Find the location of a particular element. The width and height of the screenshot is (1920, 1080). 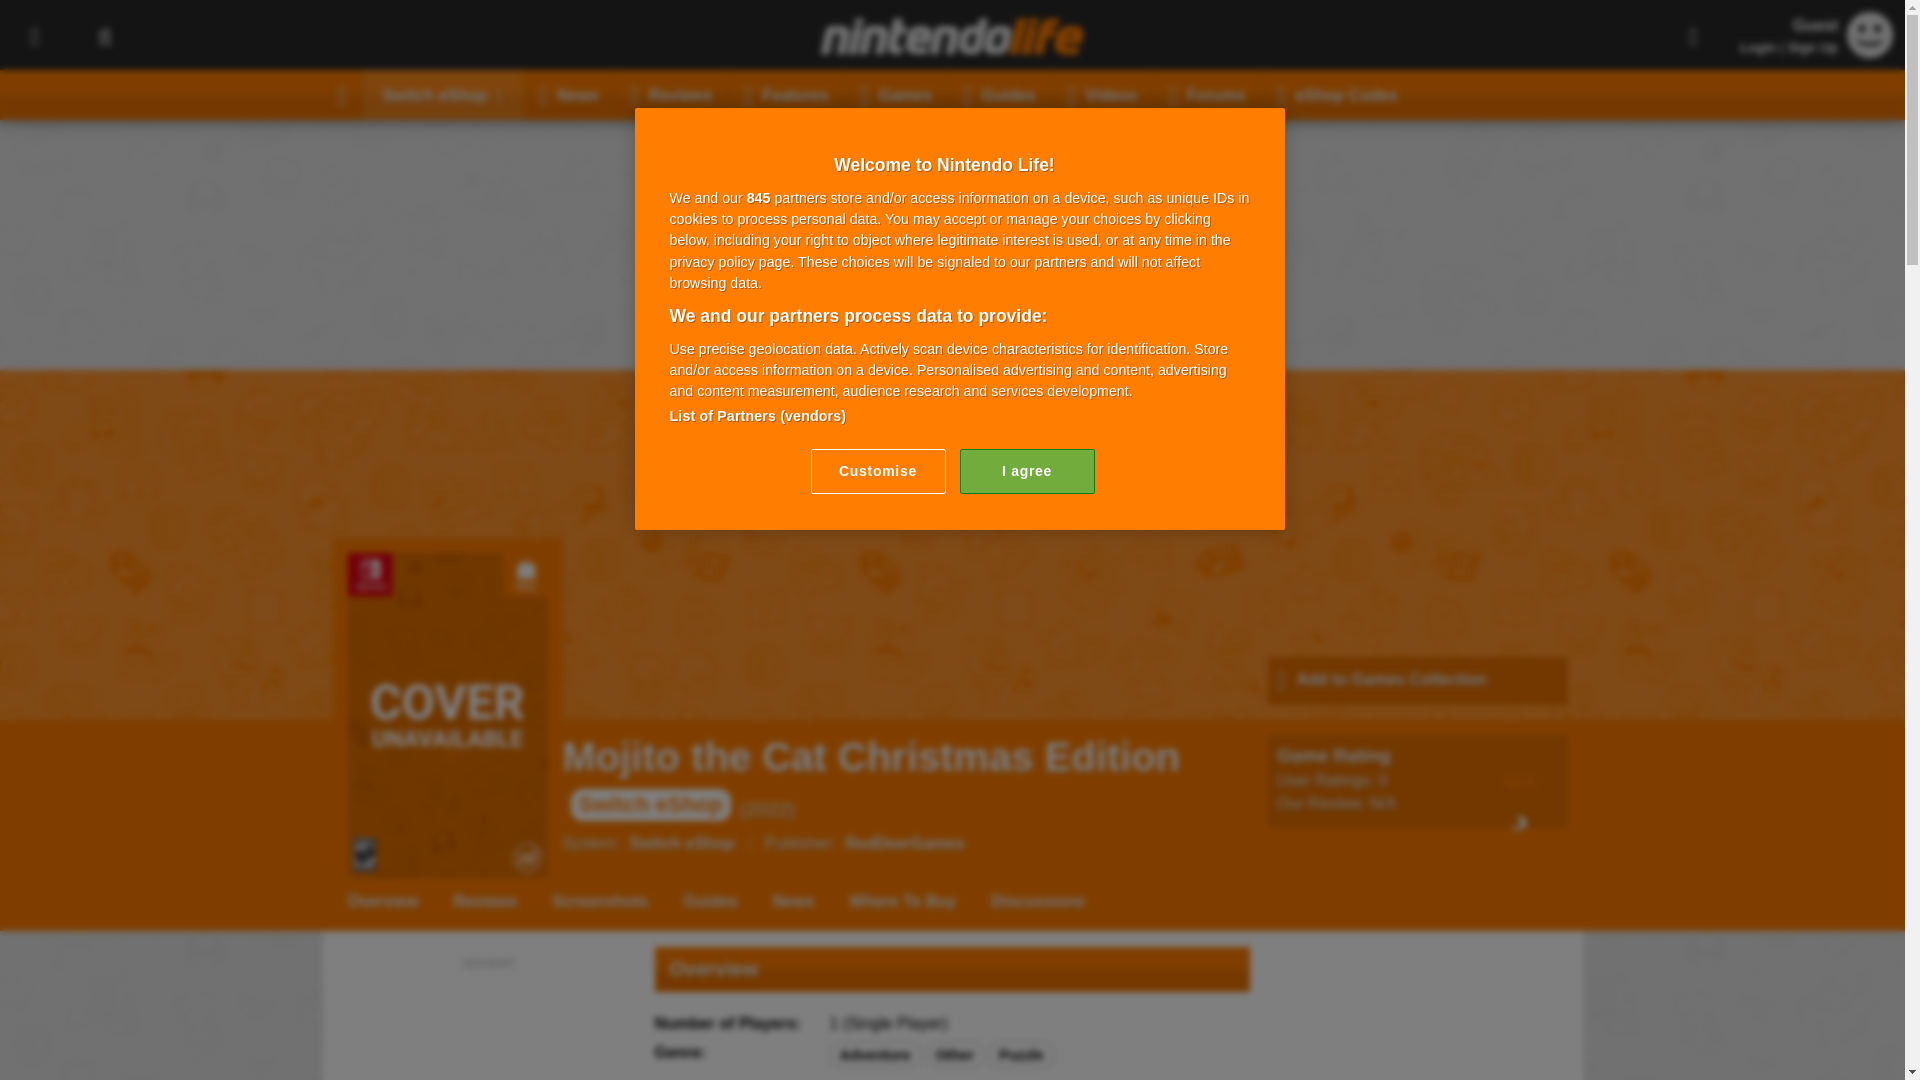

Search is located at coordinates (104, 35).